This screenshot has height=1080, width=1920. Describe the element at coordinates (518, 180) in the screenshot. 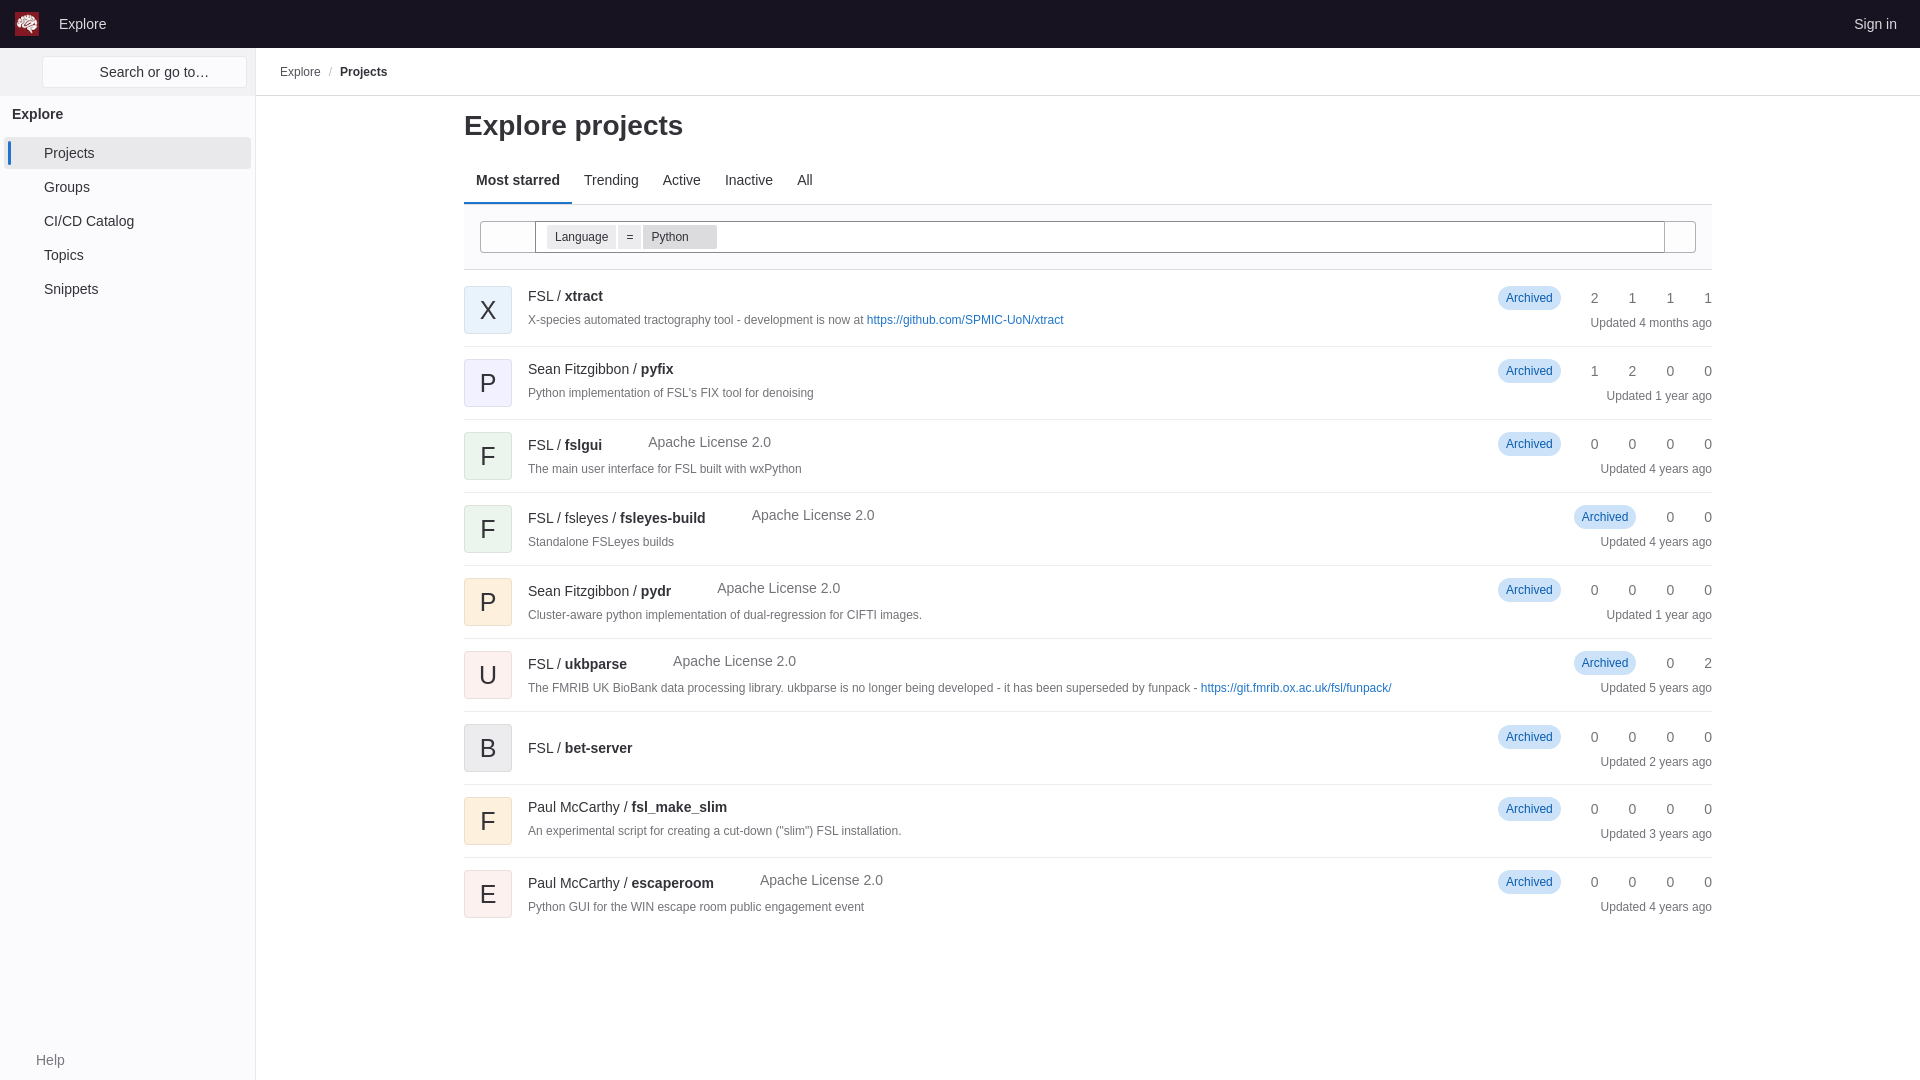

I see `Most starred` at that location.